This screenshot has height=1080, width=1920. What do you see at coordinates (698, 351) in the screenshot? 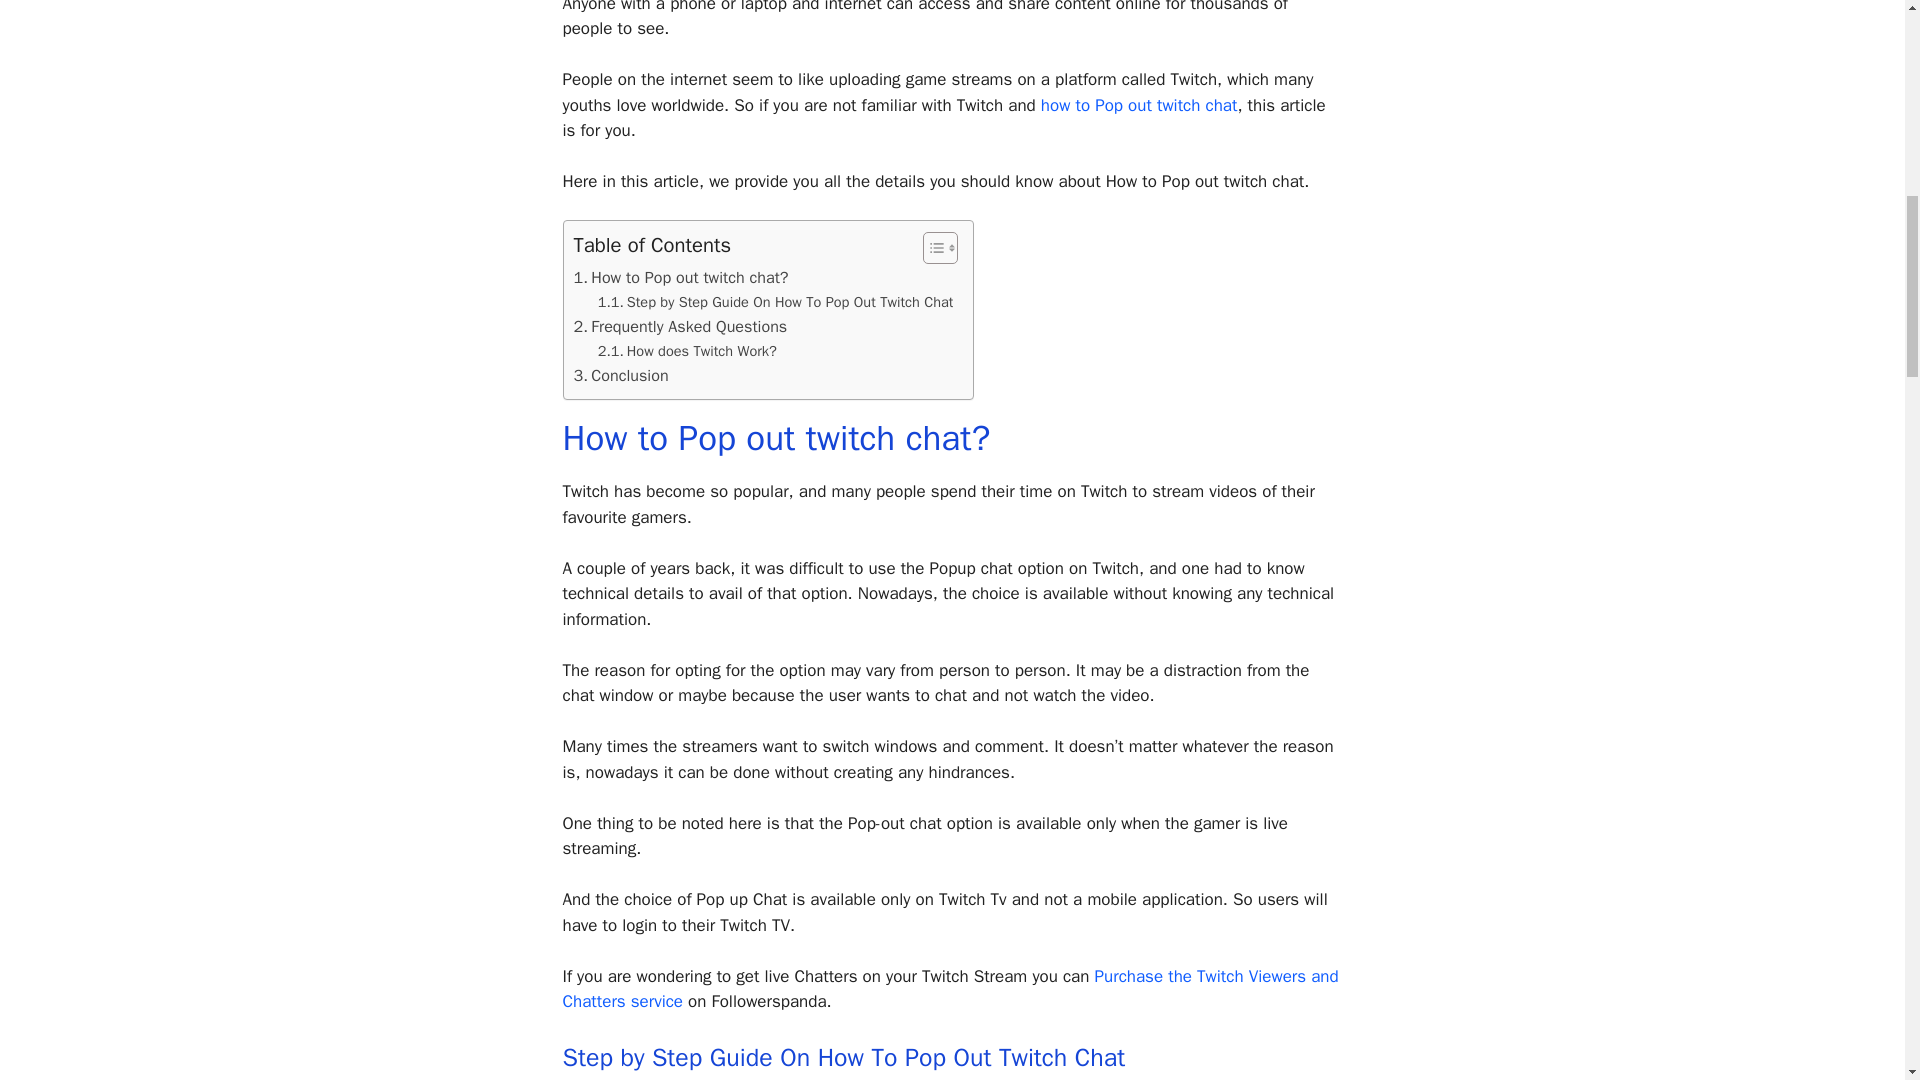
I see `How does Twitch Work?     ` at bounding box center [698, 351].